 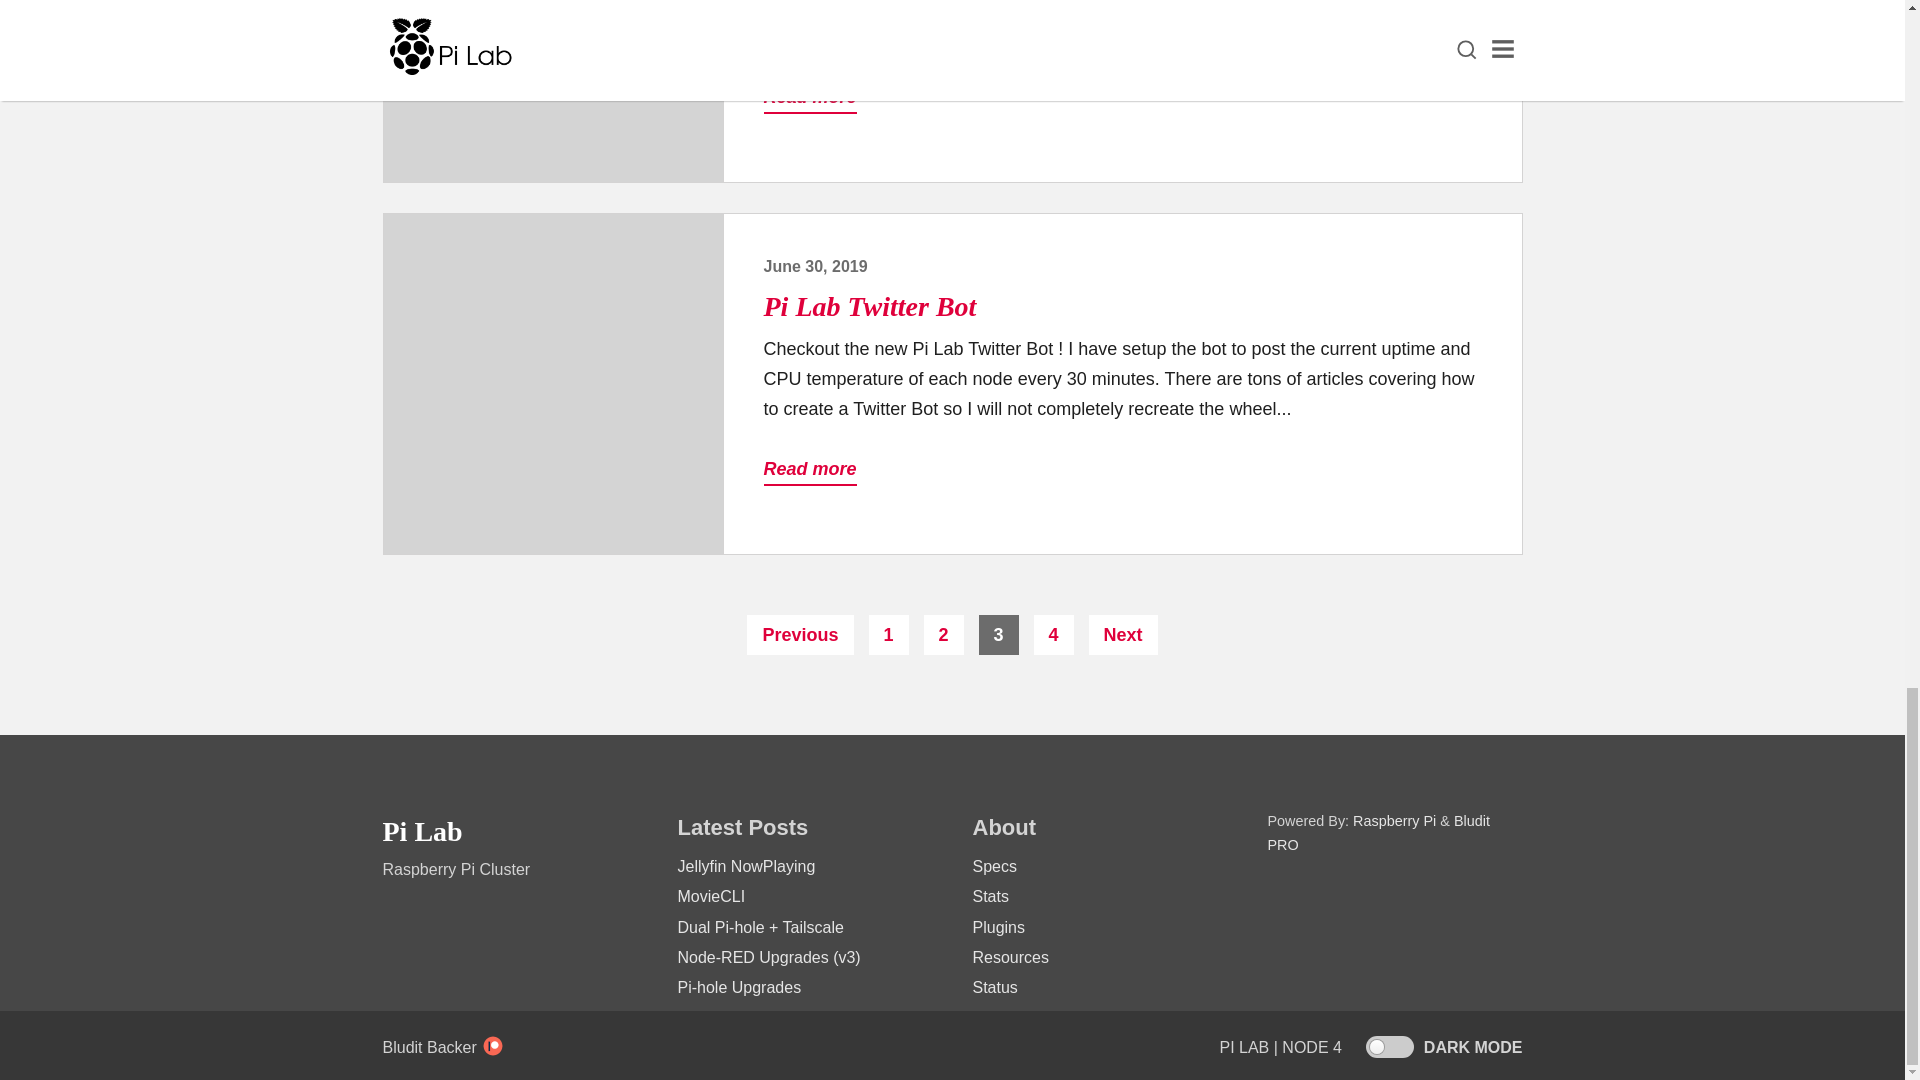 I want to click on 1, so click(x=888, y=634).